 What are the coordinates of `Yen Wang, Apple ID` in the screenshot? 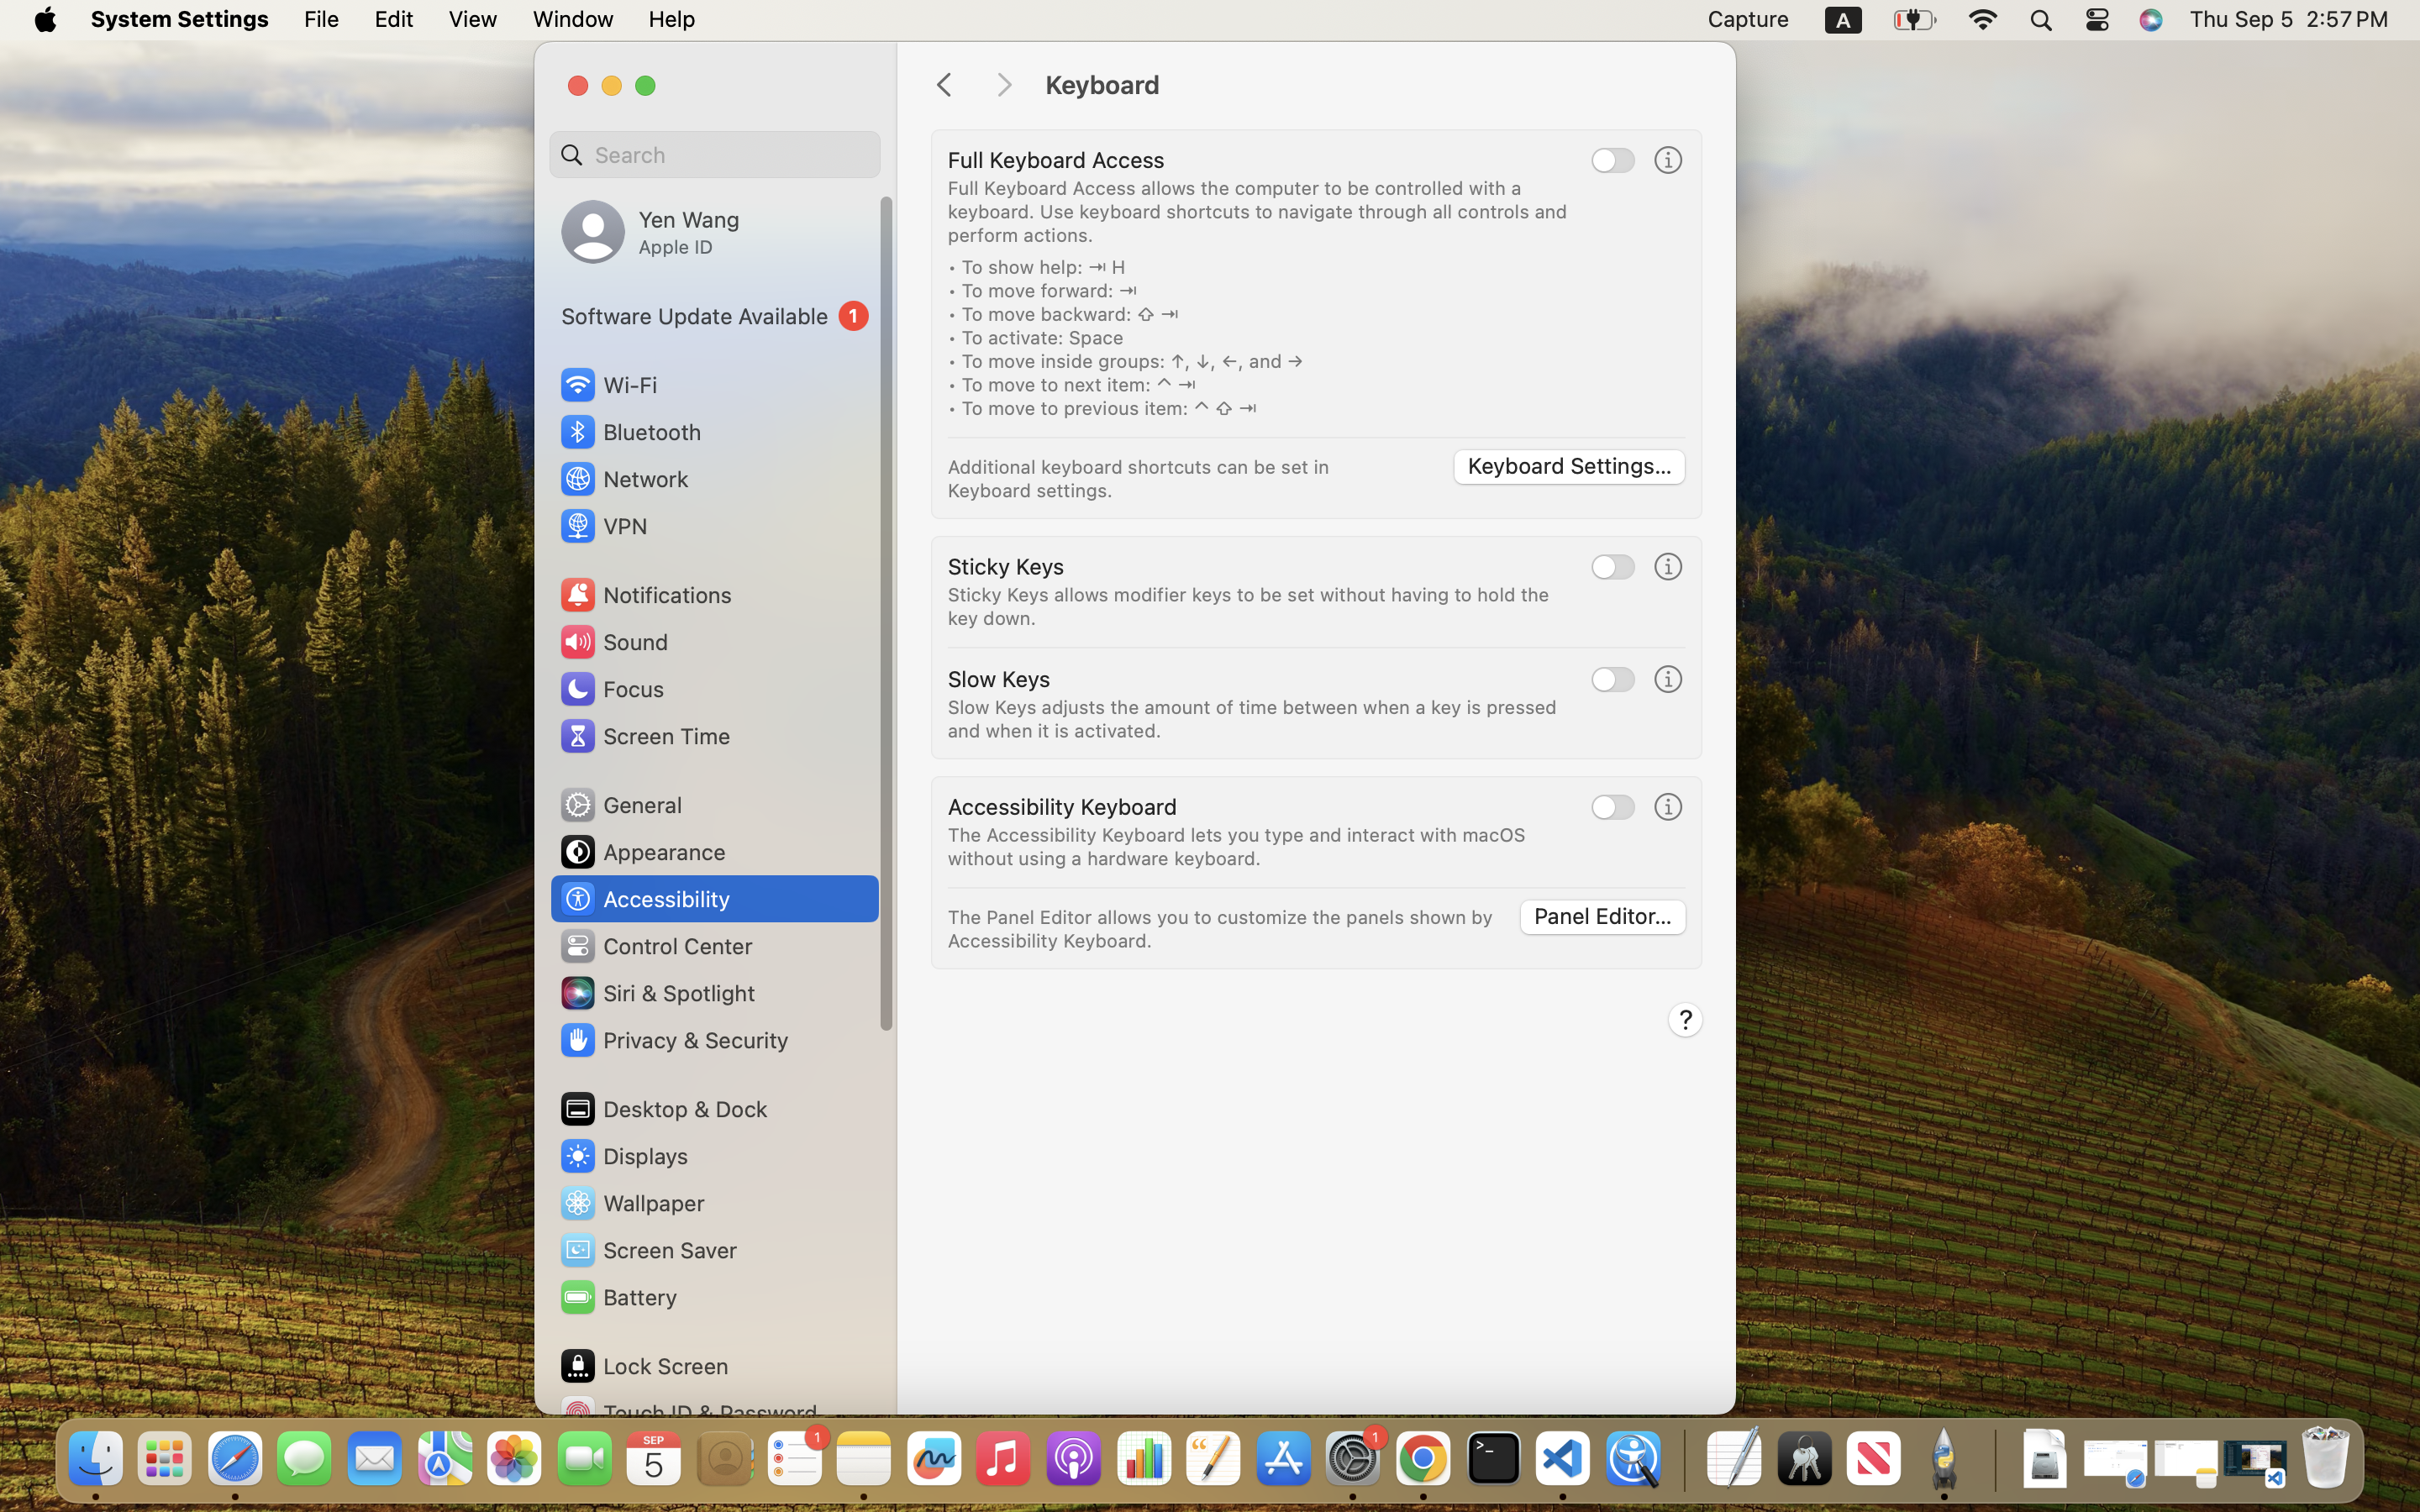 It's located at (650, 232).